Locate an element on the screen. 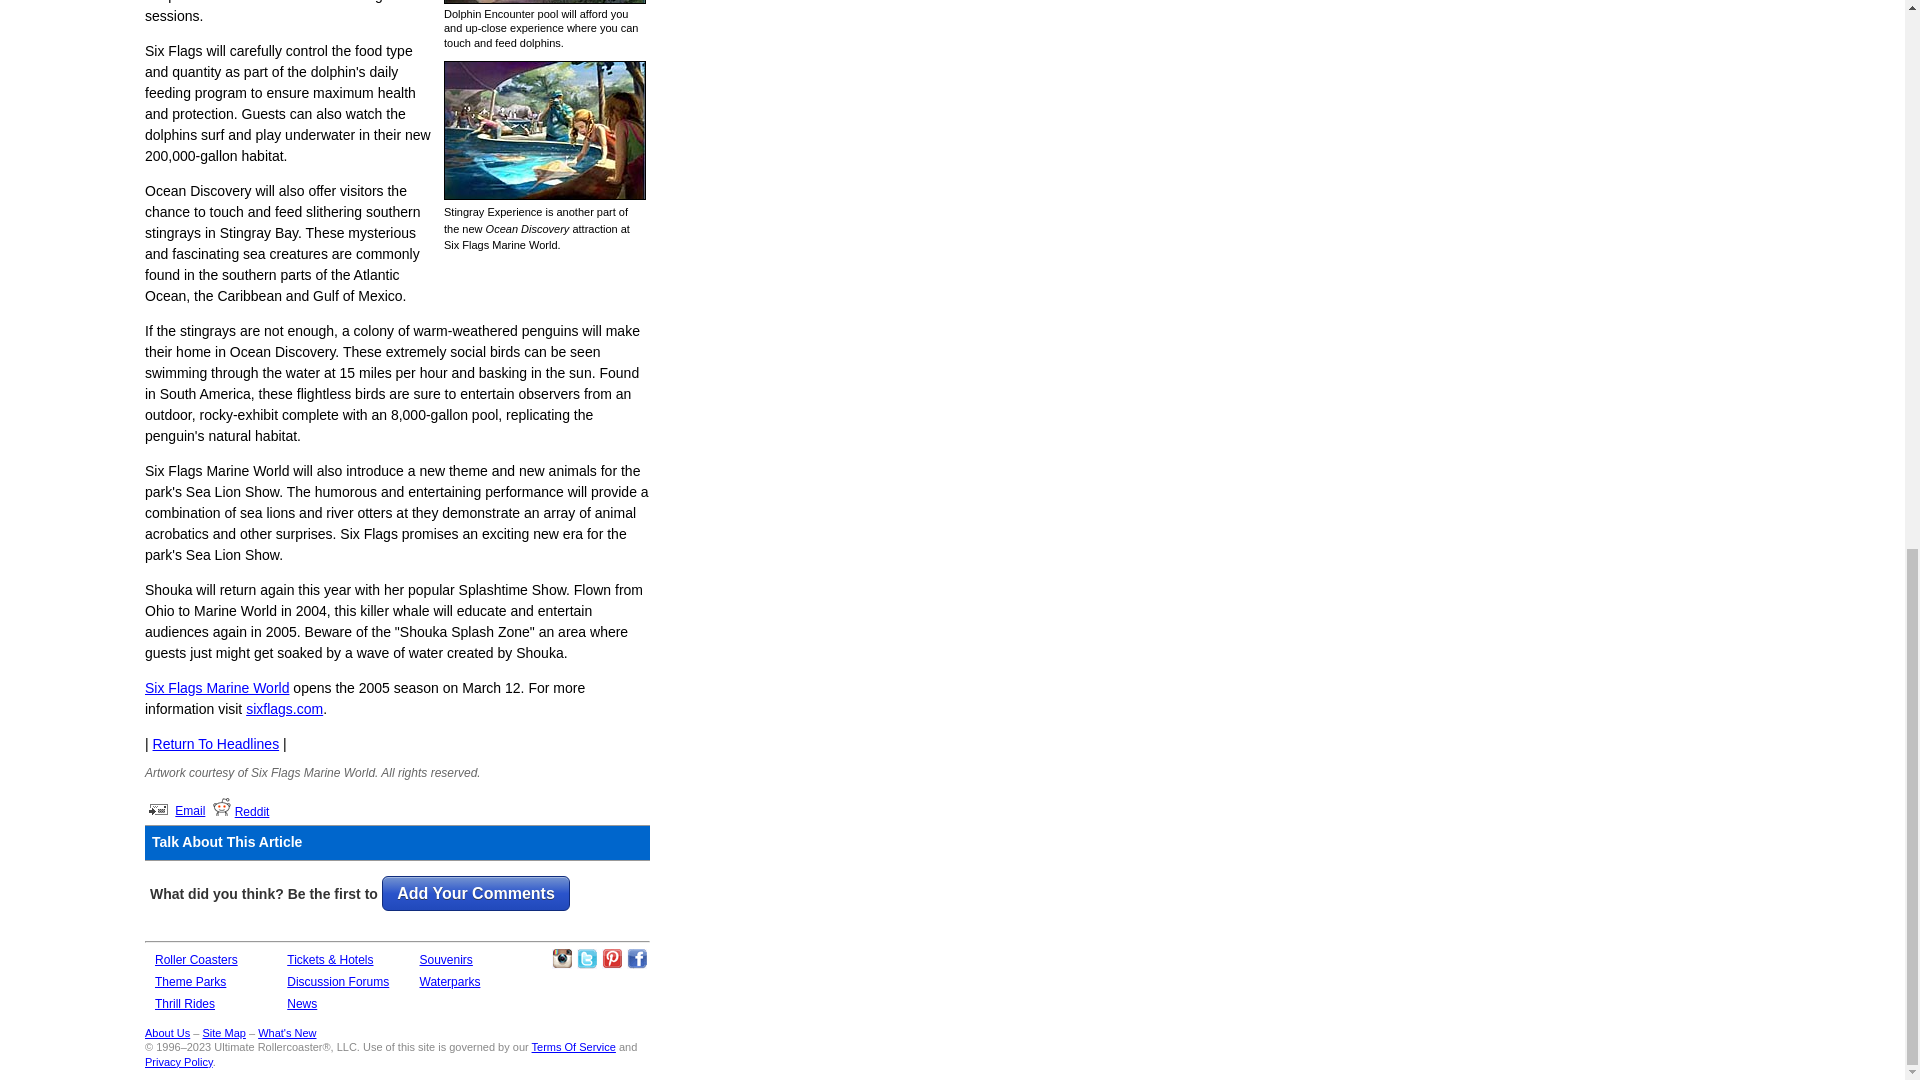 The width and height of the screenshot is (1920, 1080). Add Your Comments is located at coordinates (476, 893).